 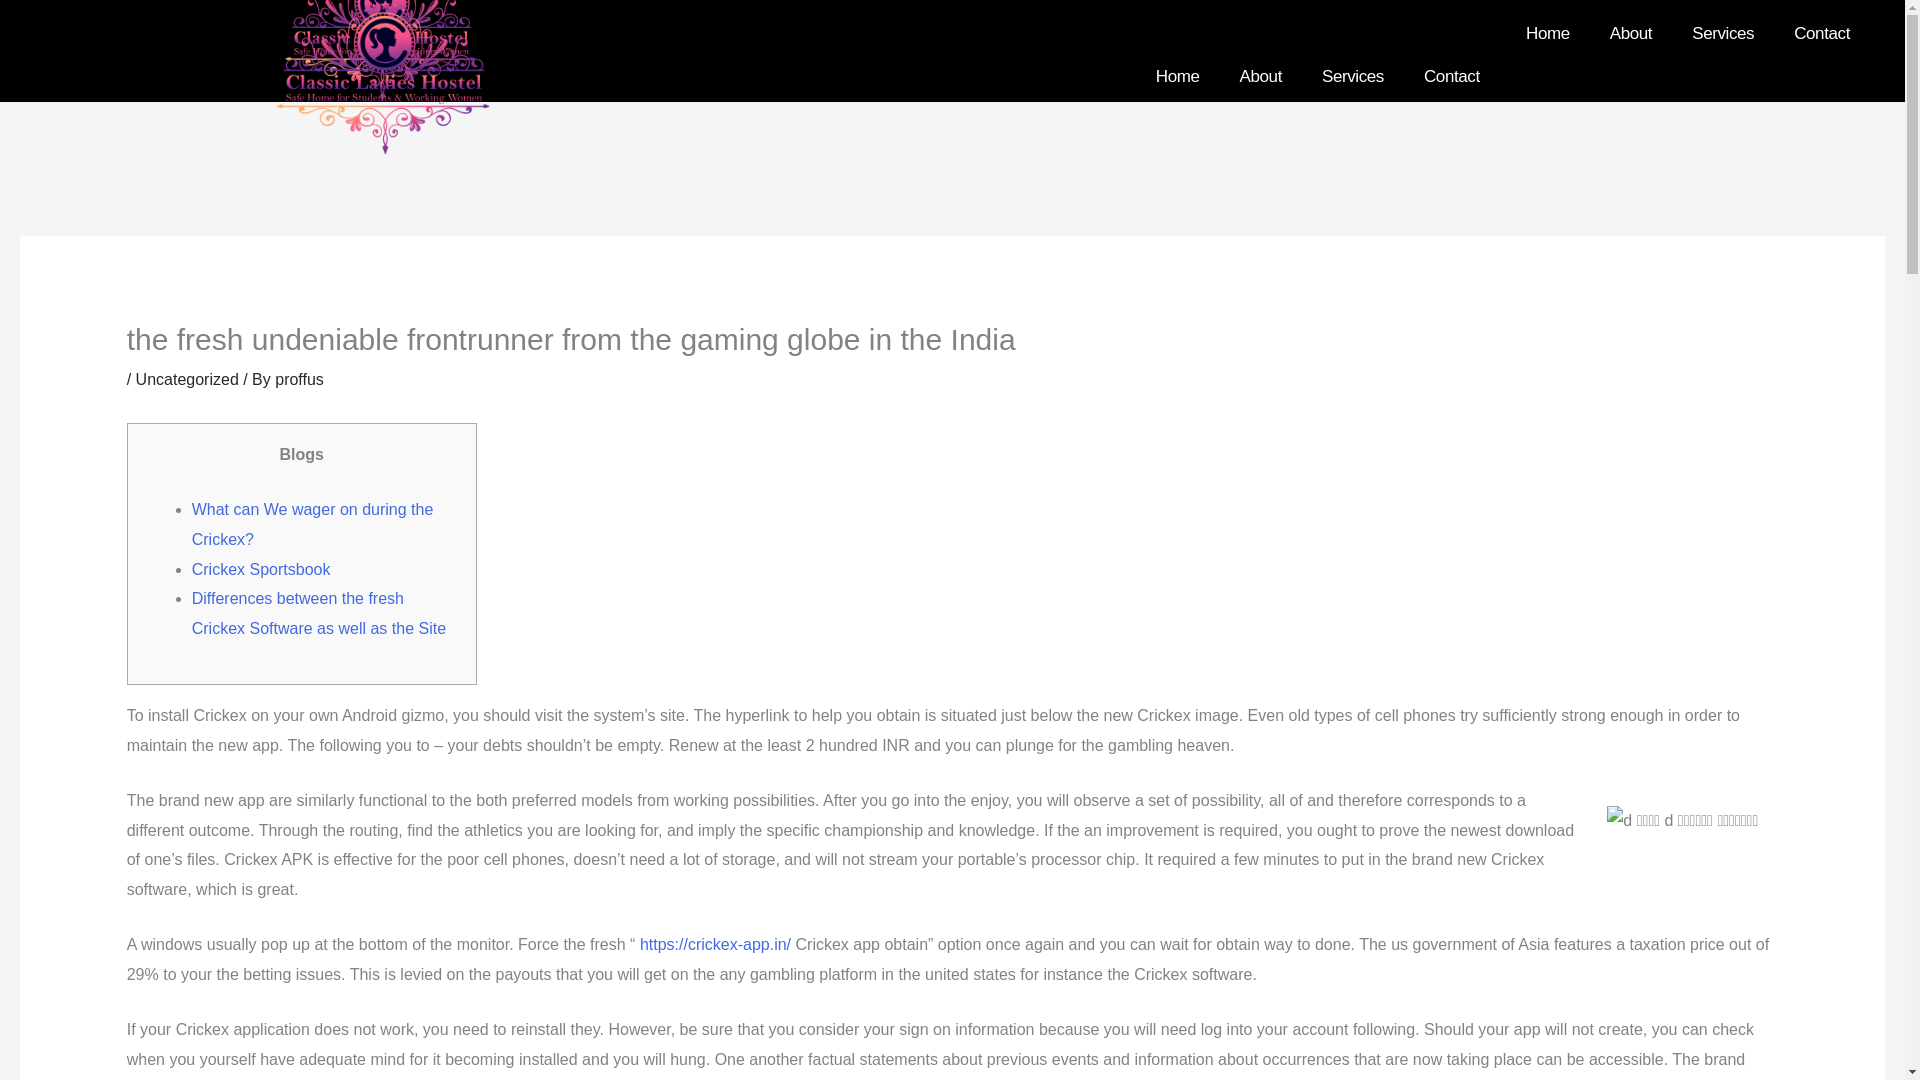 I want to click on Contact, so click(x=1451, y=77).